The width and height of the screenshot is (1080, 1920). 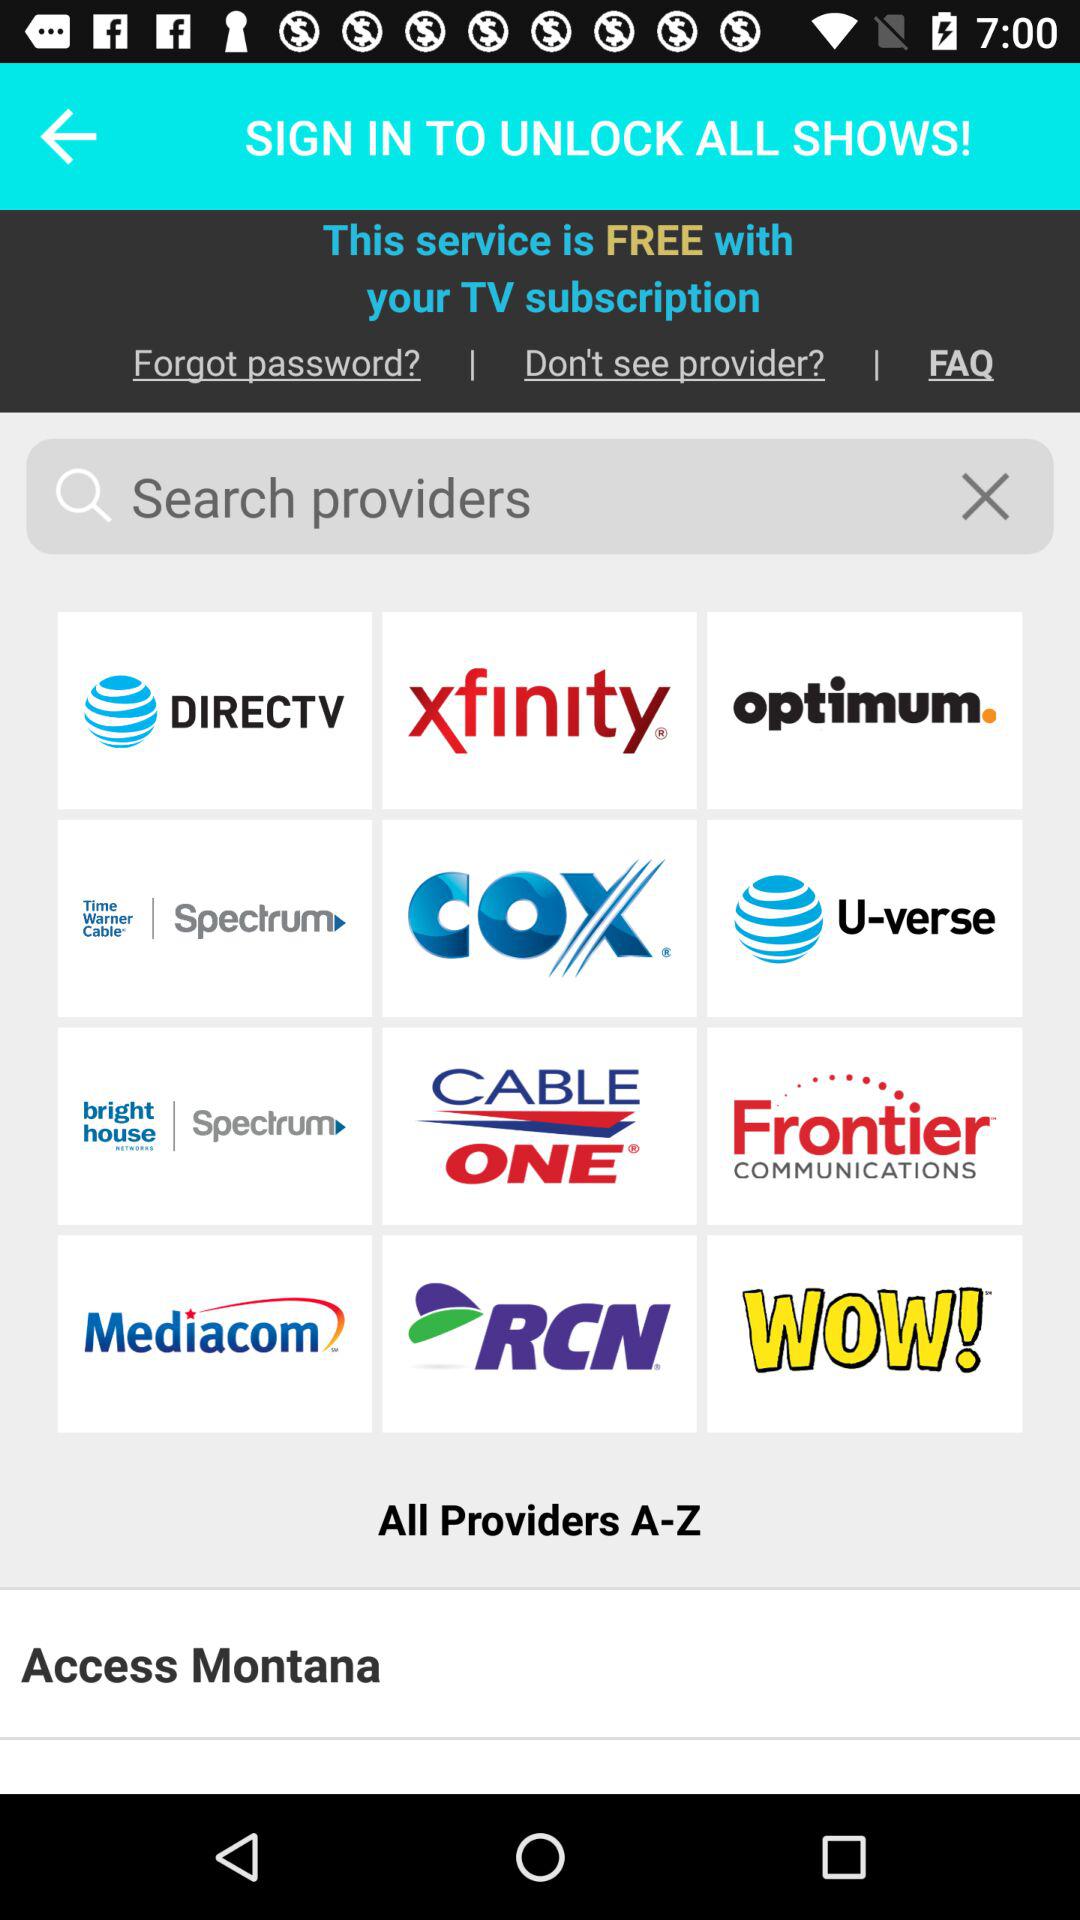 What do you see at coordinates (998, 496) in the screenshot?
I see `close search` at bounding box center [998, 496].